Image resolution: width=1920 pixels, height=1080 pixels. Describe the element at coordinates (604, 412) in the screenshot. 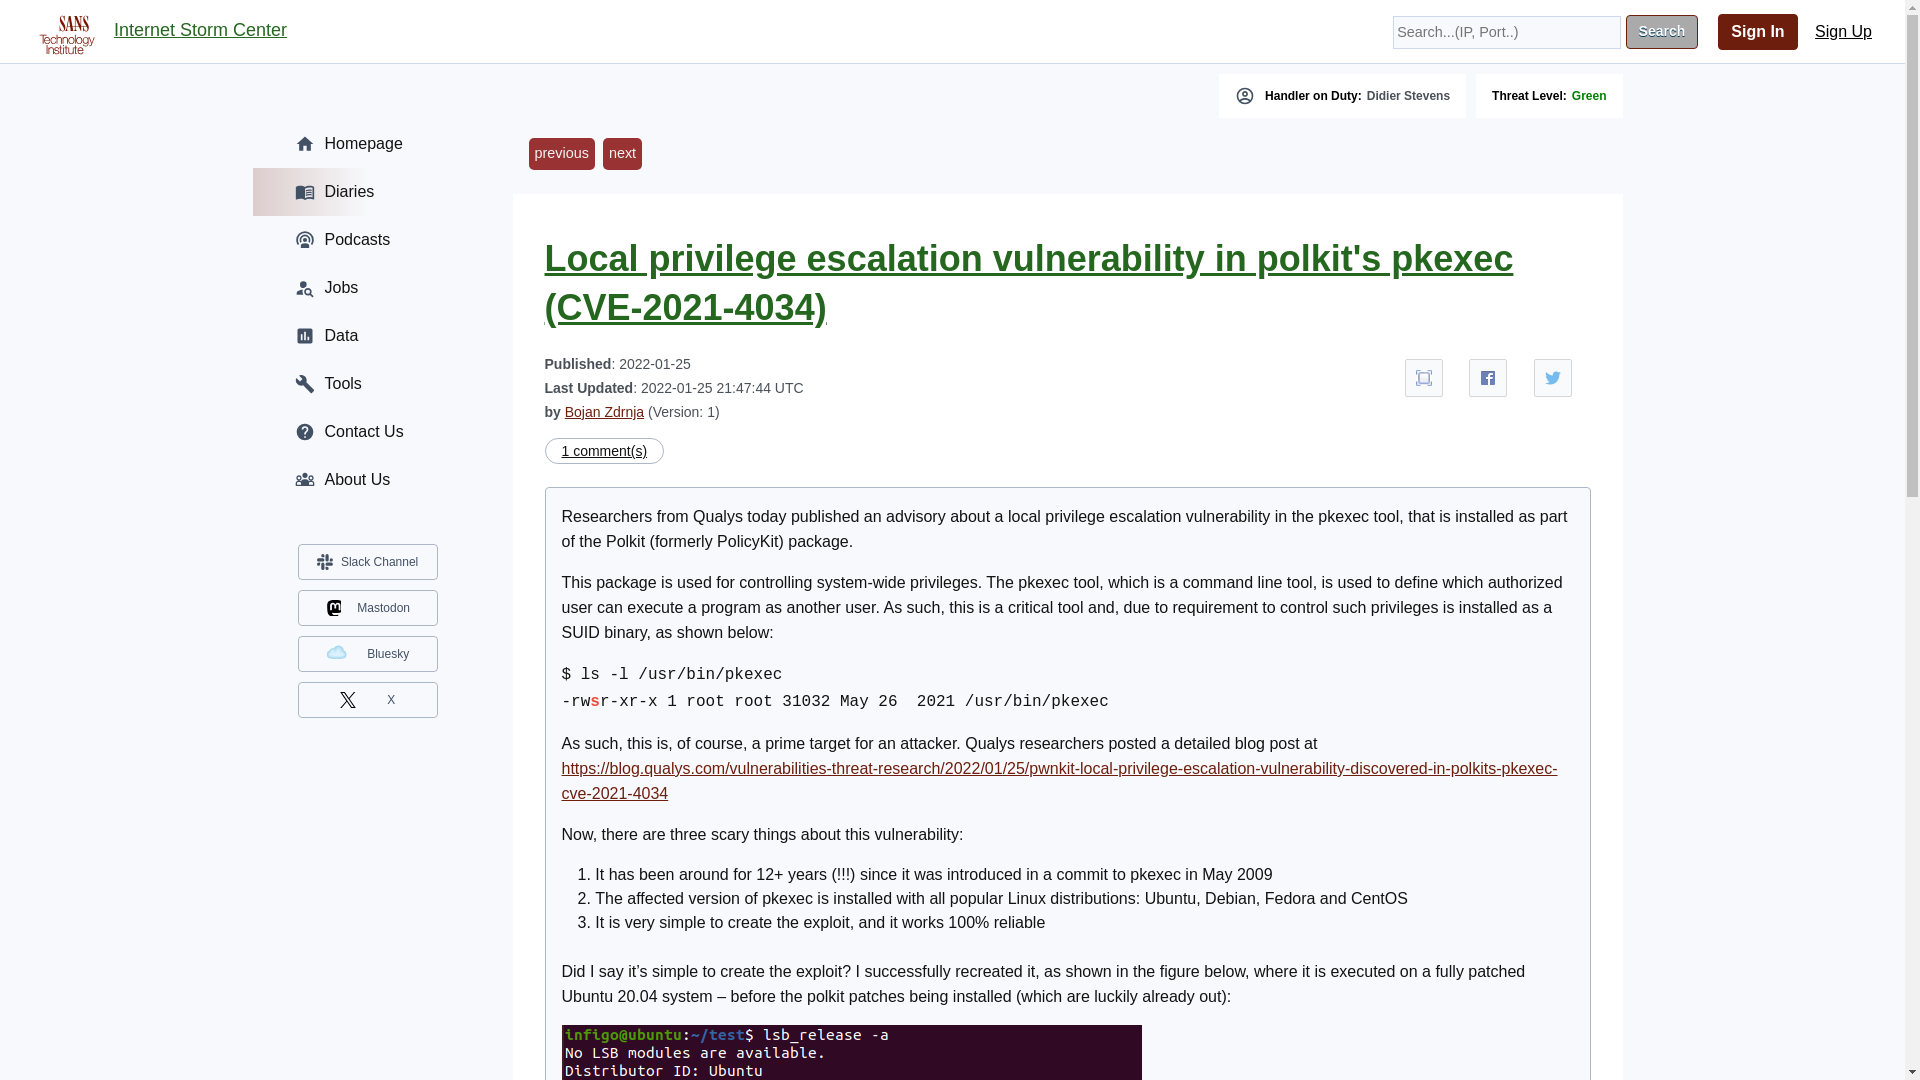

I see `Bojan Zdrnja` at that location.